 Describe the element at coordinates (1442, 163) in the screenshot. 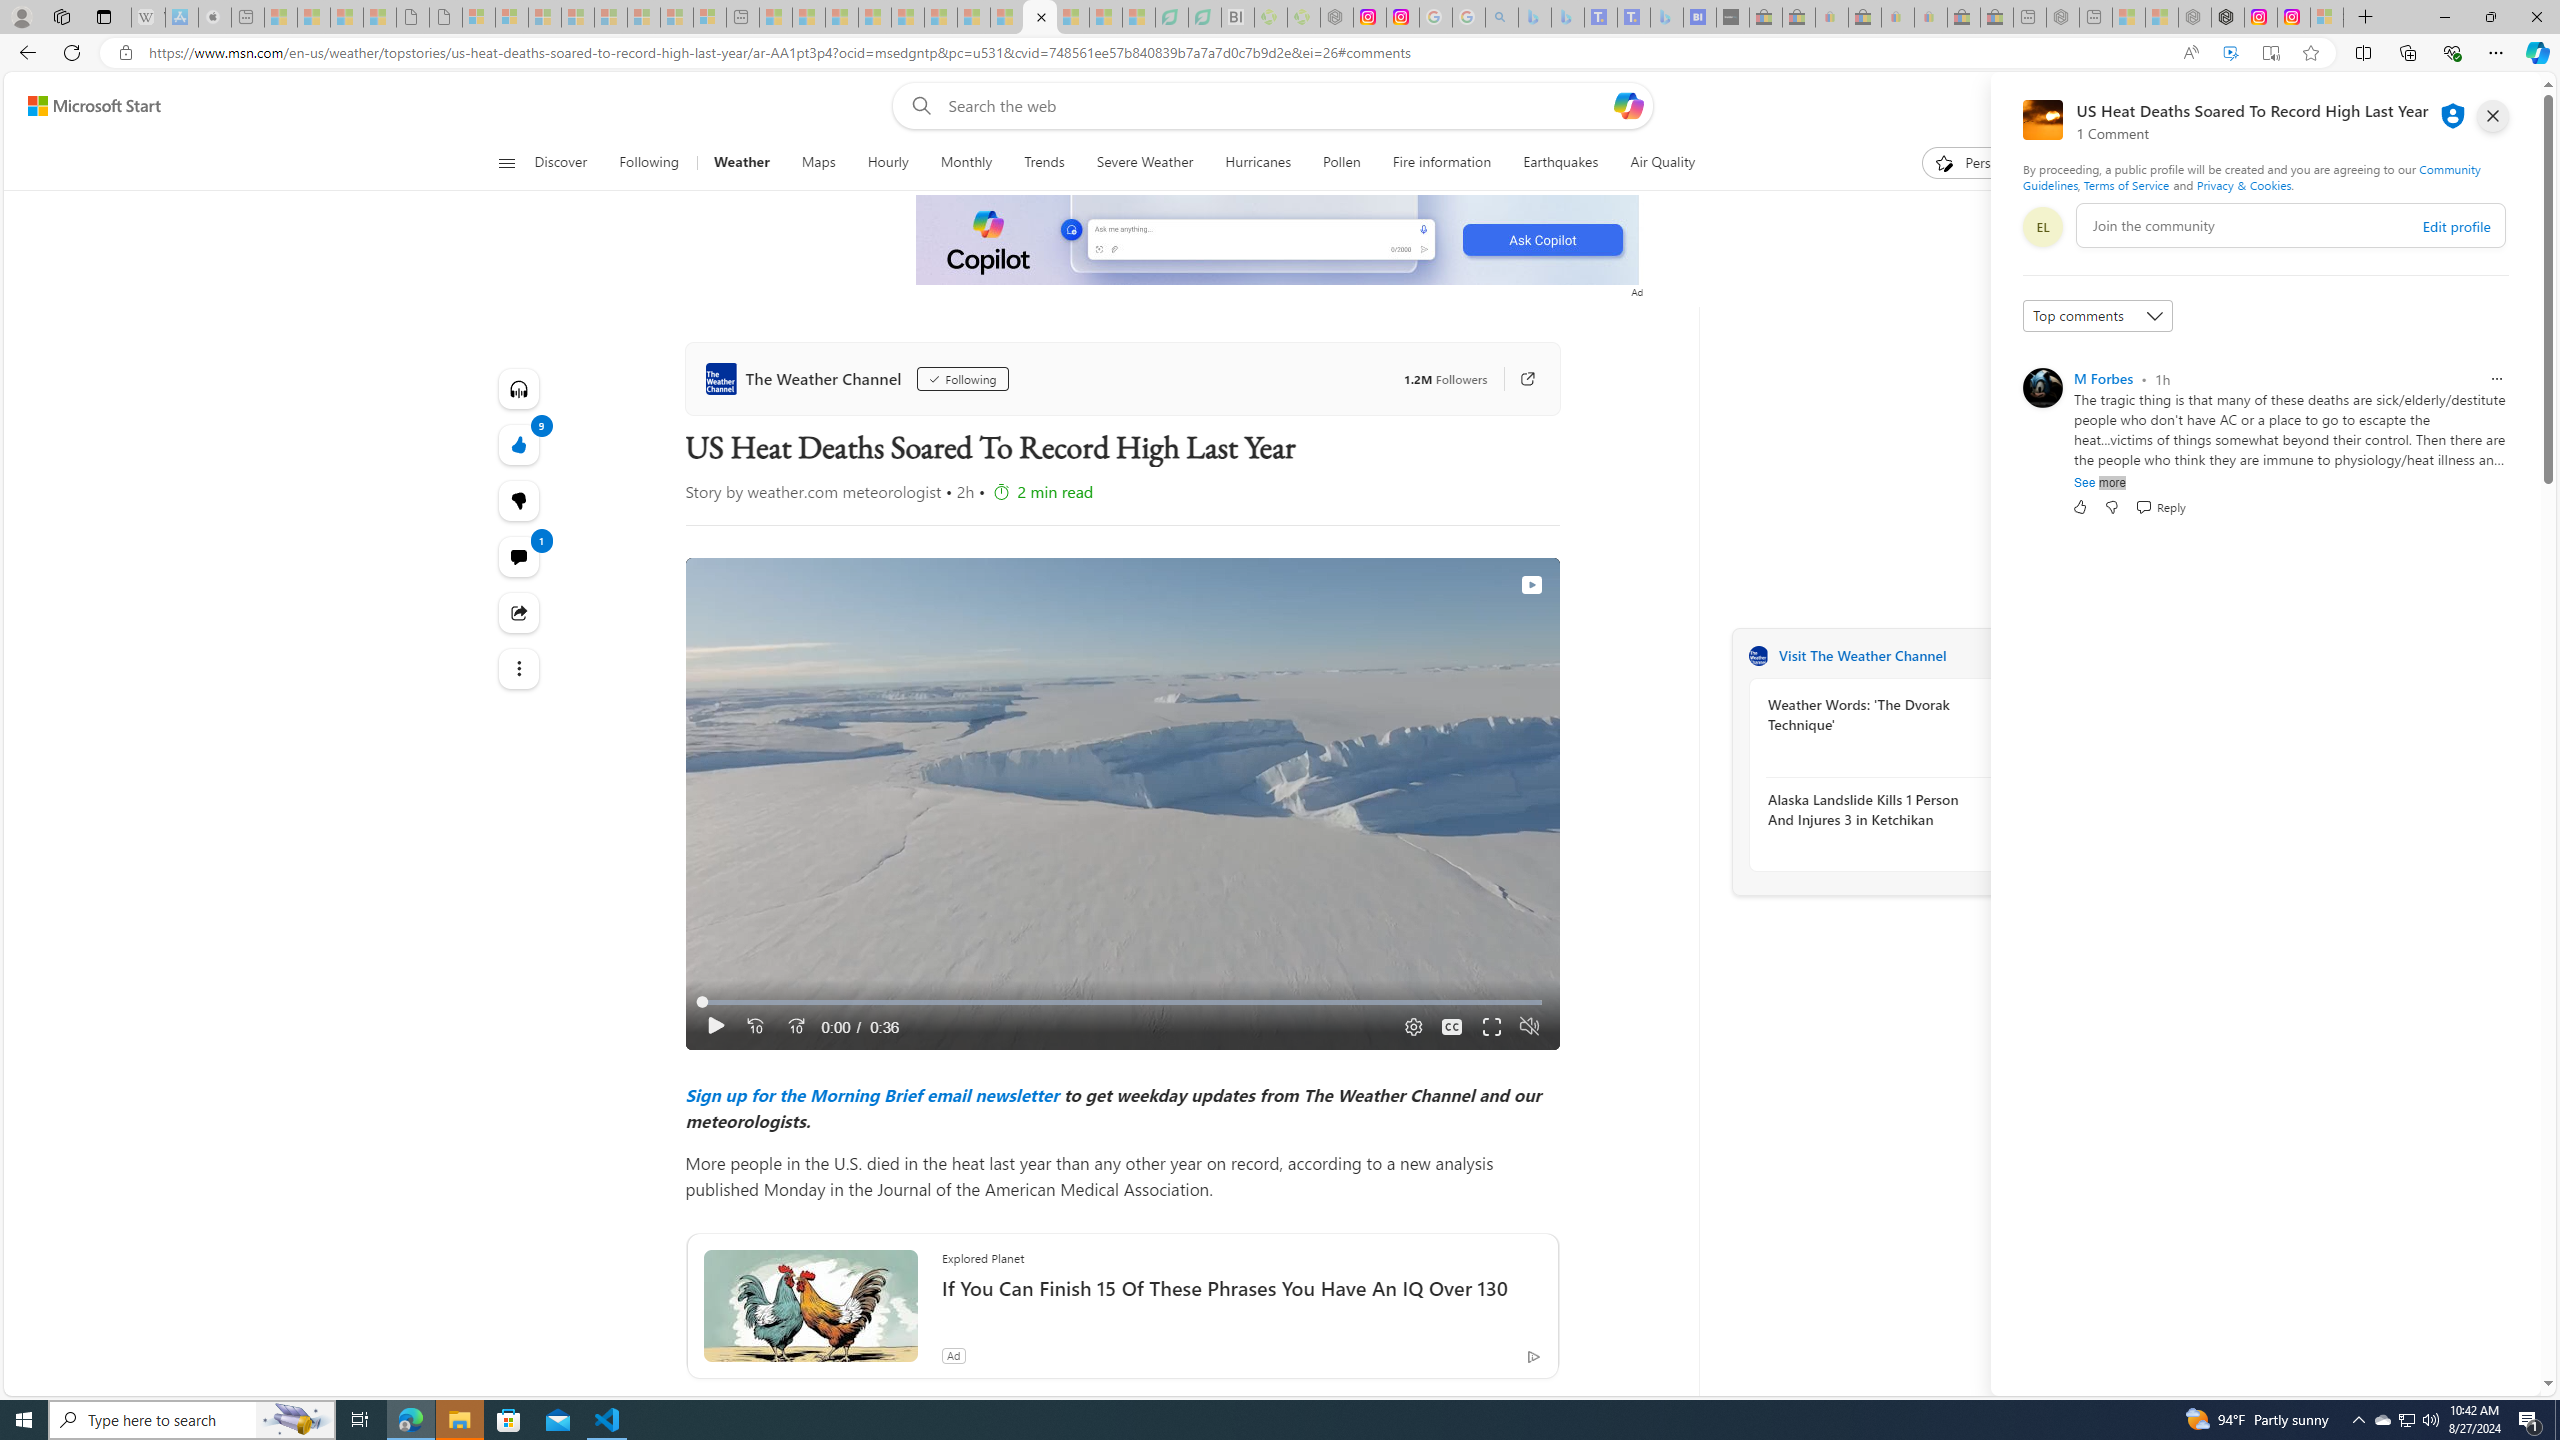

I see `Fire information` at that location.